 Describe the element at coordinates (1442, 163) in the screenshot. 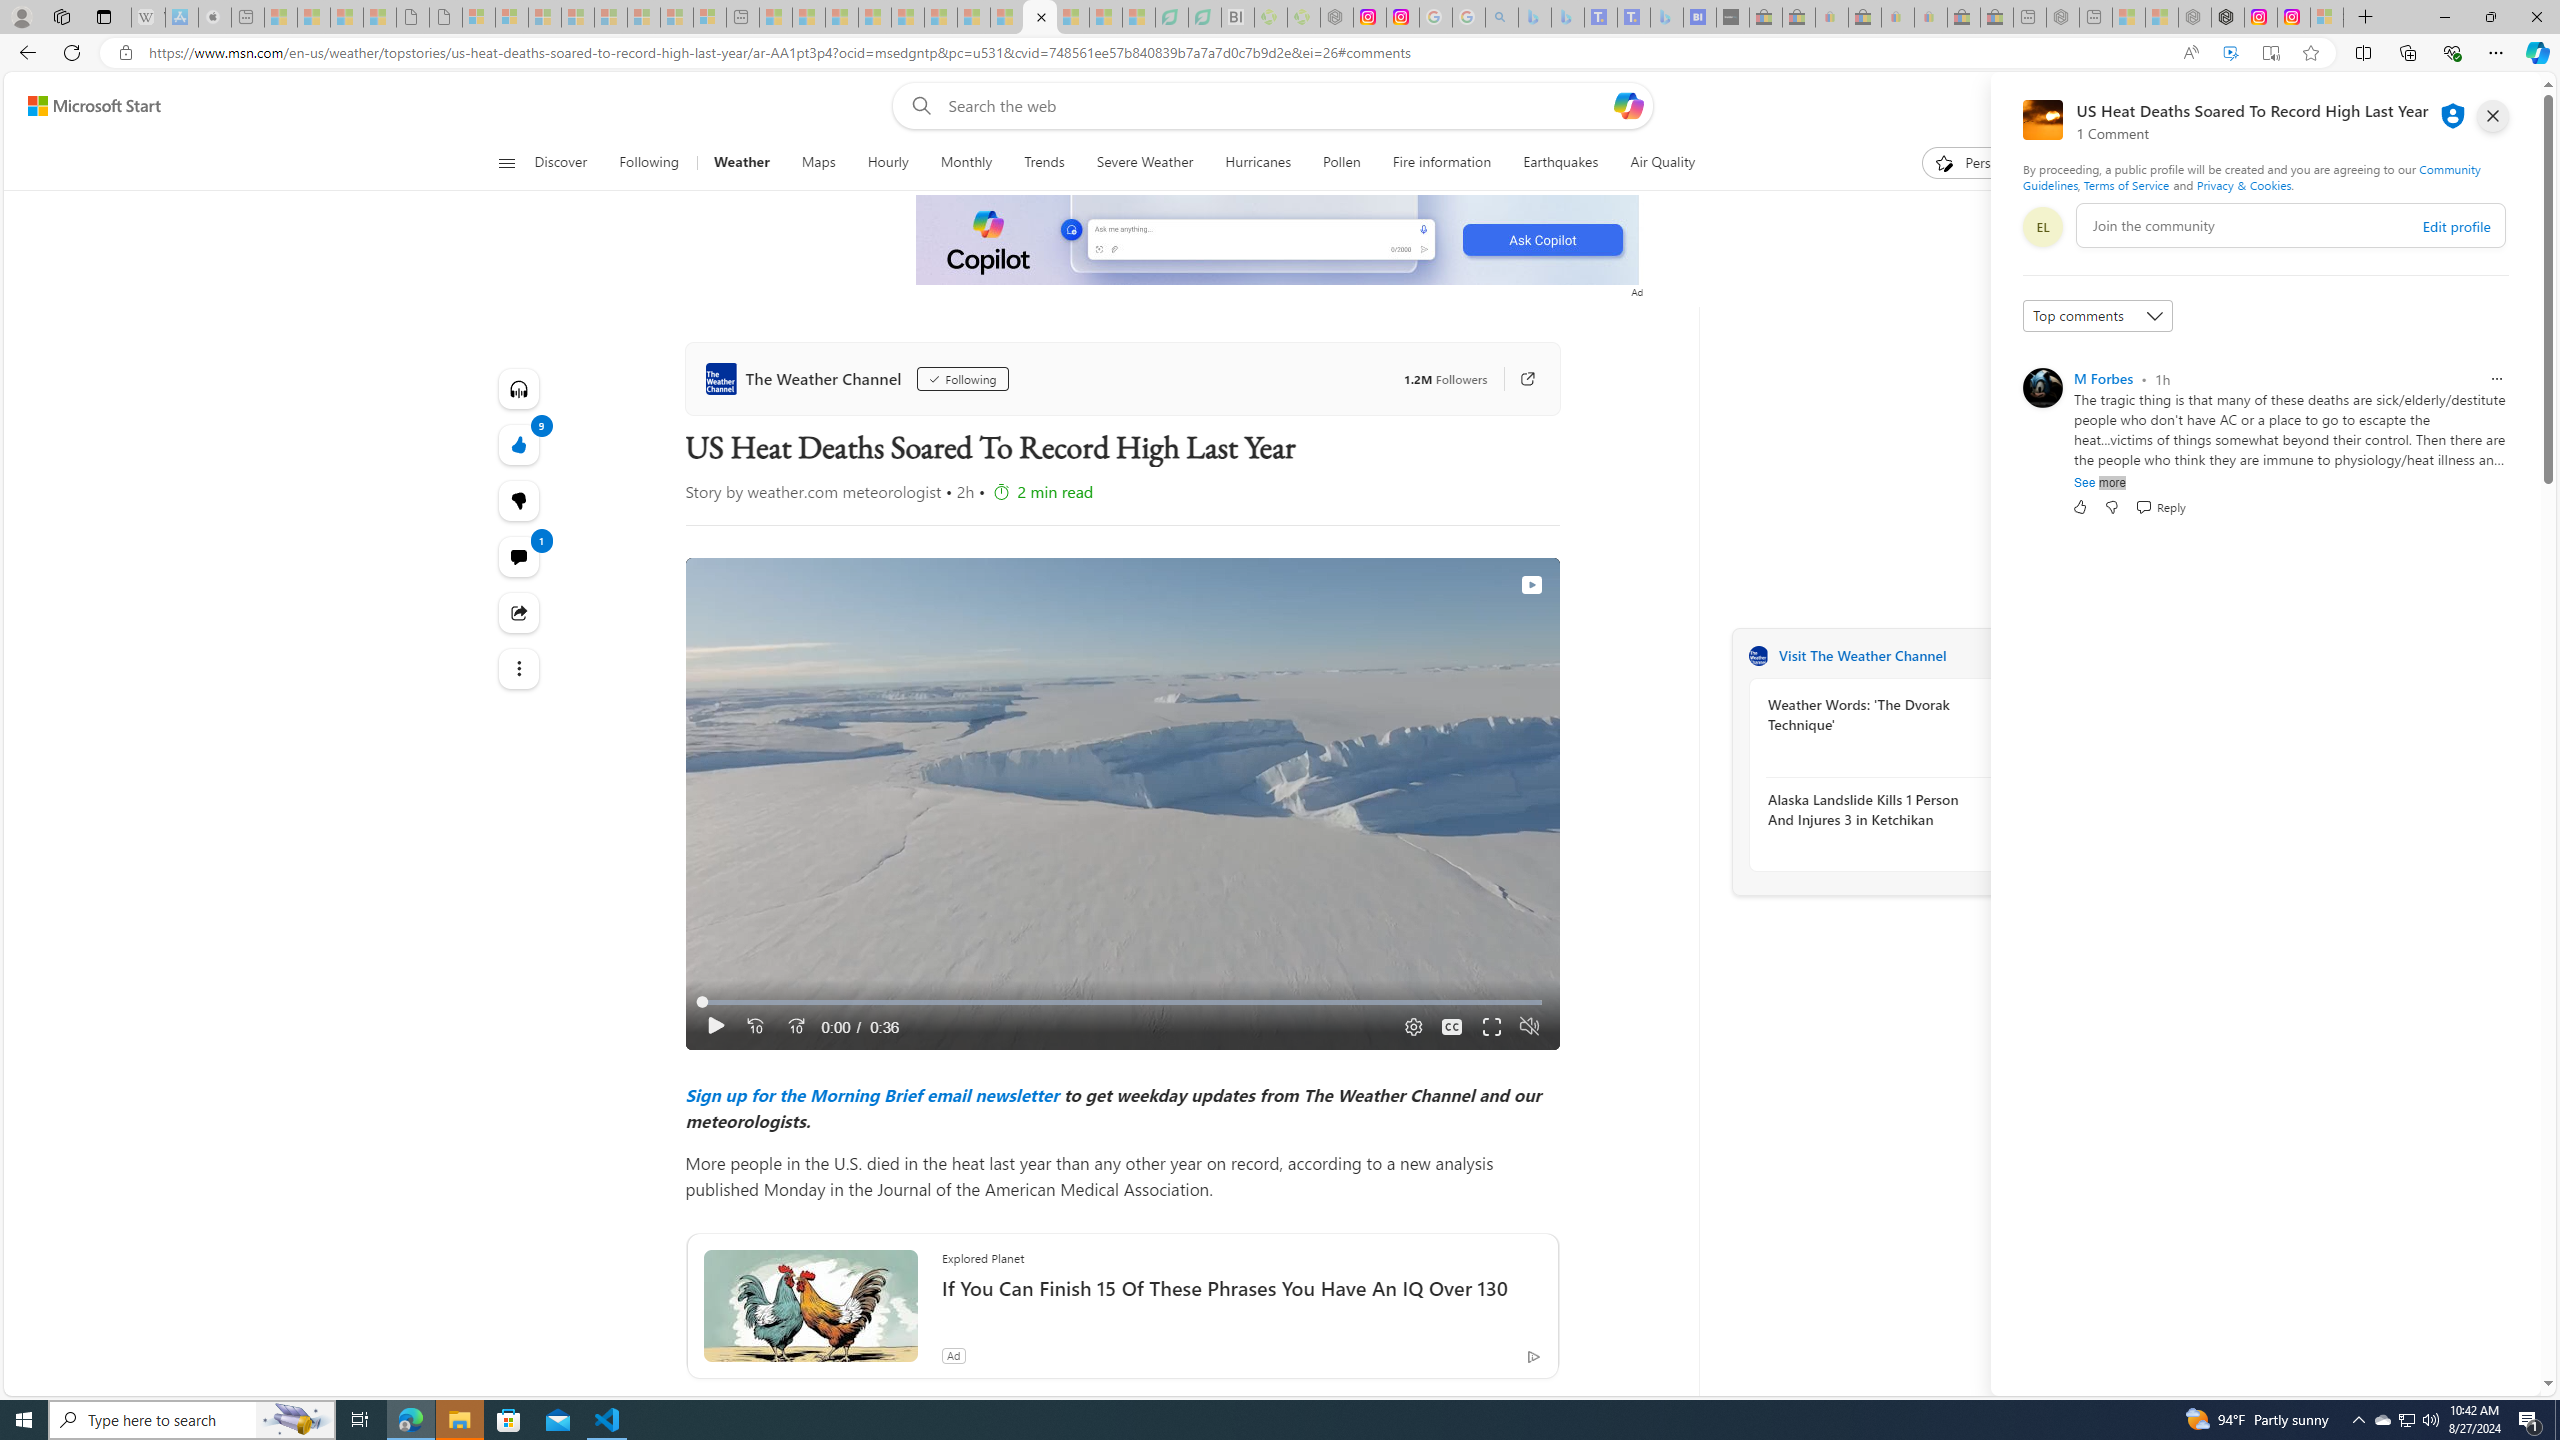

I see `Fire information` at that location.